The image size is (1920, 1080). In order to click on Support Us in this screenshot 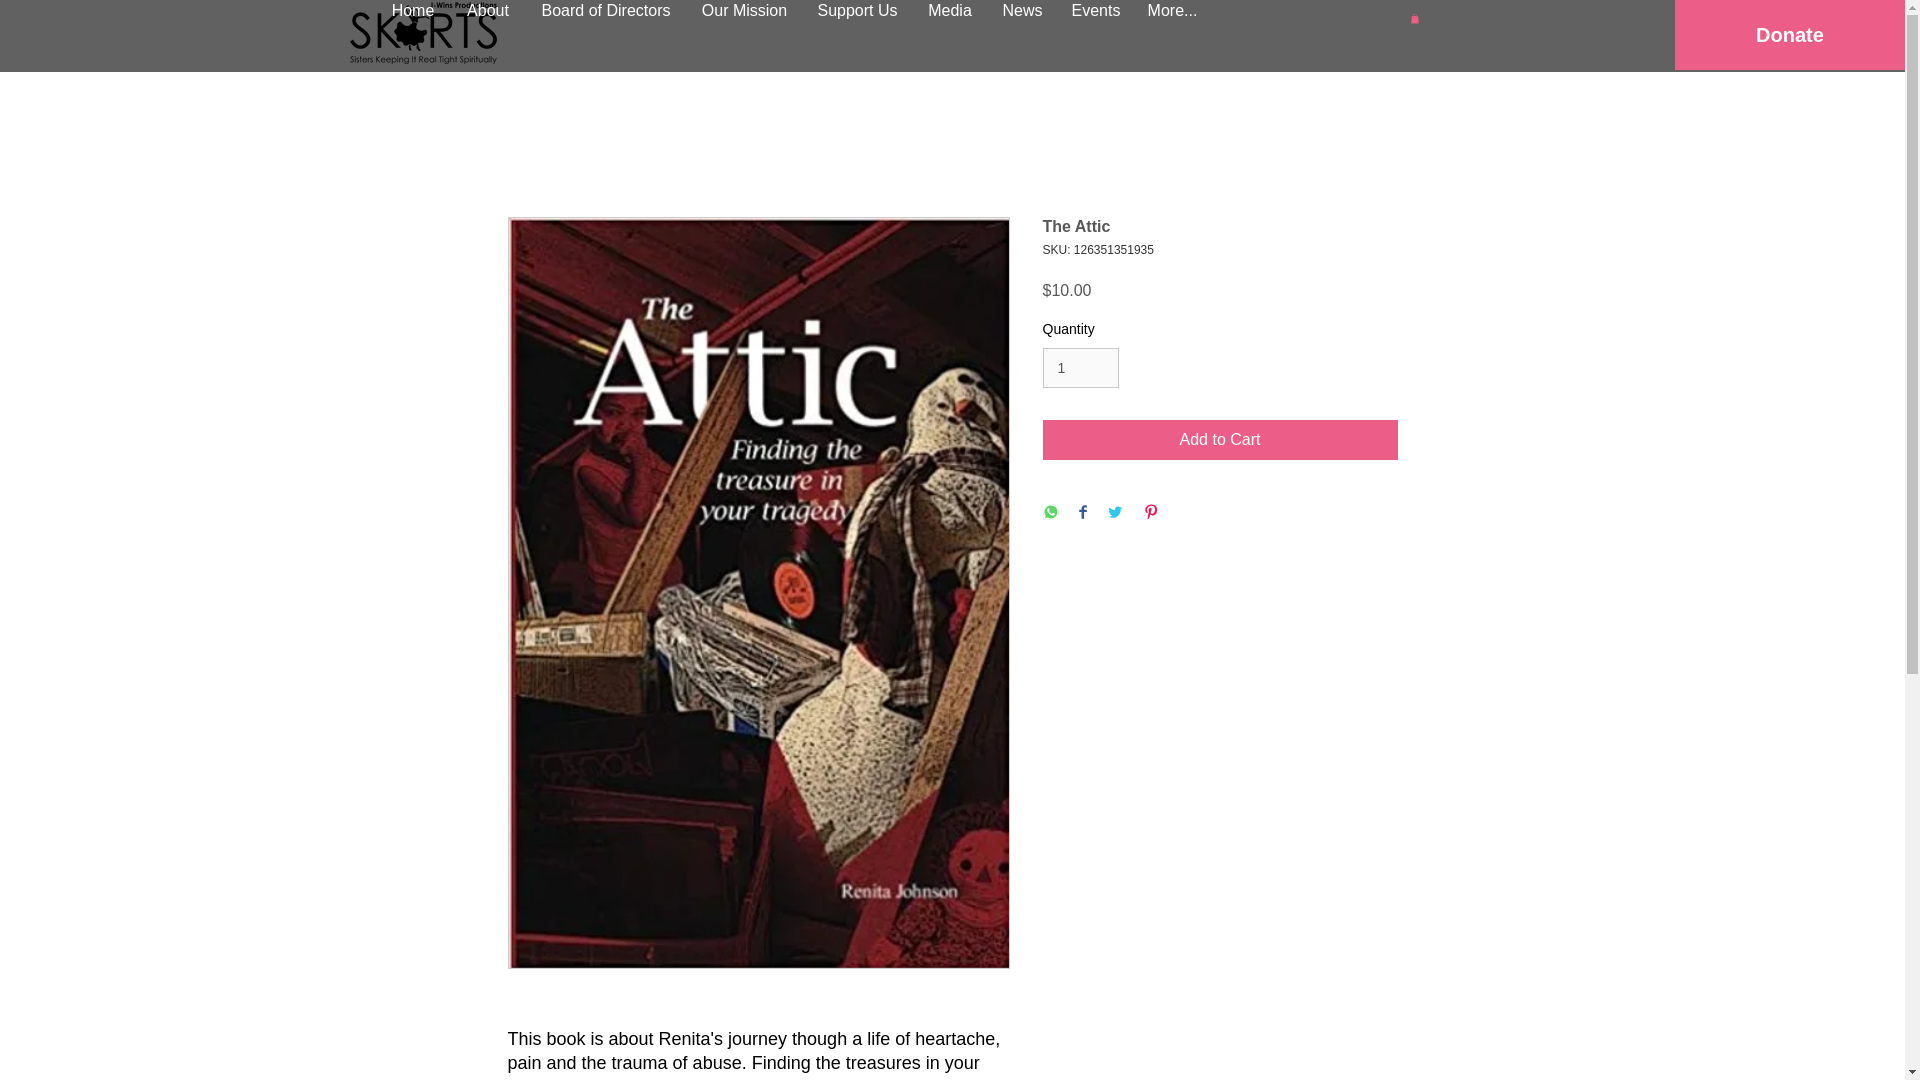, I will do `click(857, 7)`.